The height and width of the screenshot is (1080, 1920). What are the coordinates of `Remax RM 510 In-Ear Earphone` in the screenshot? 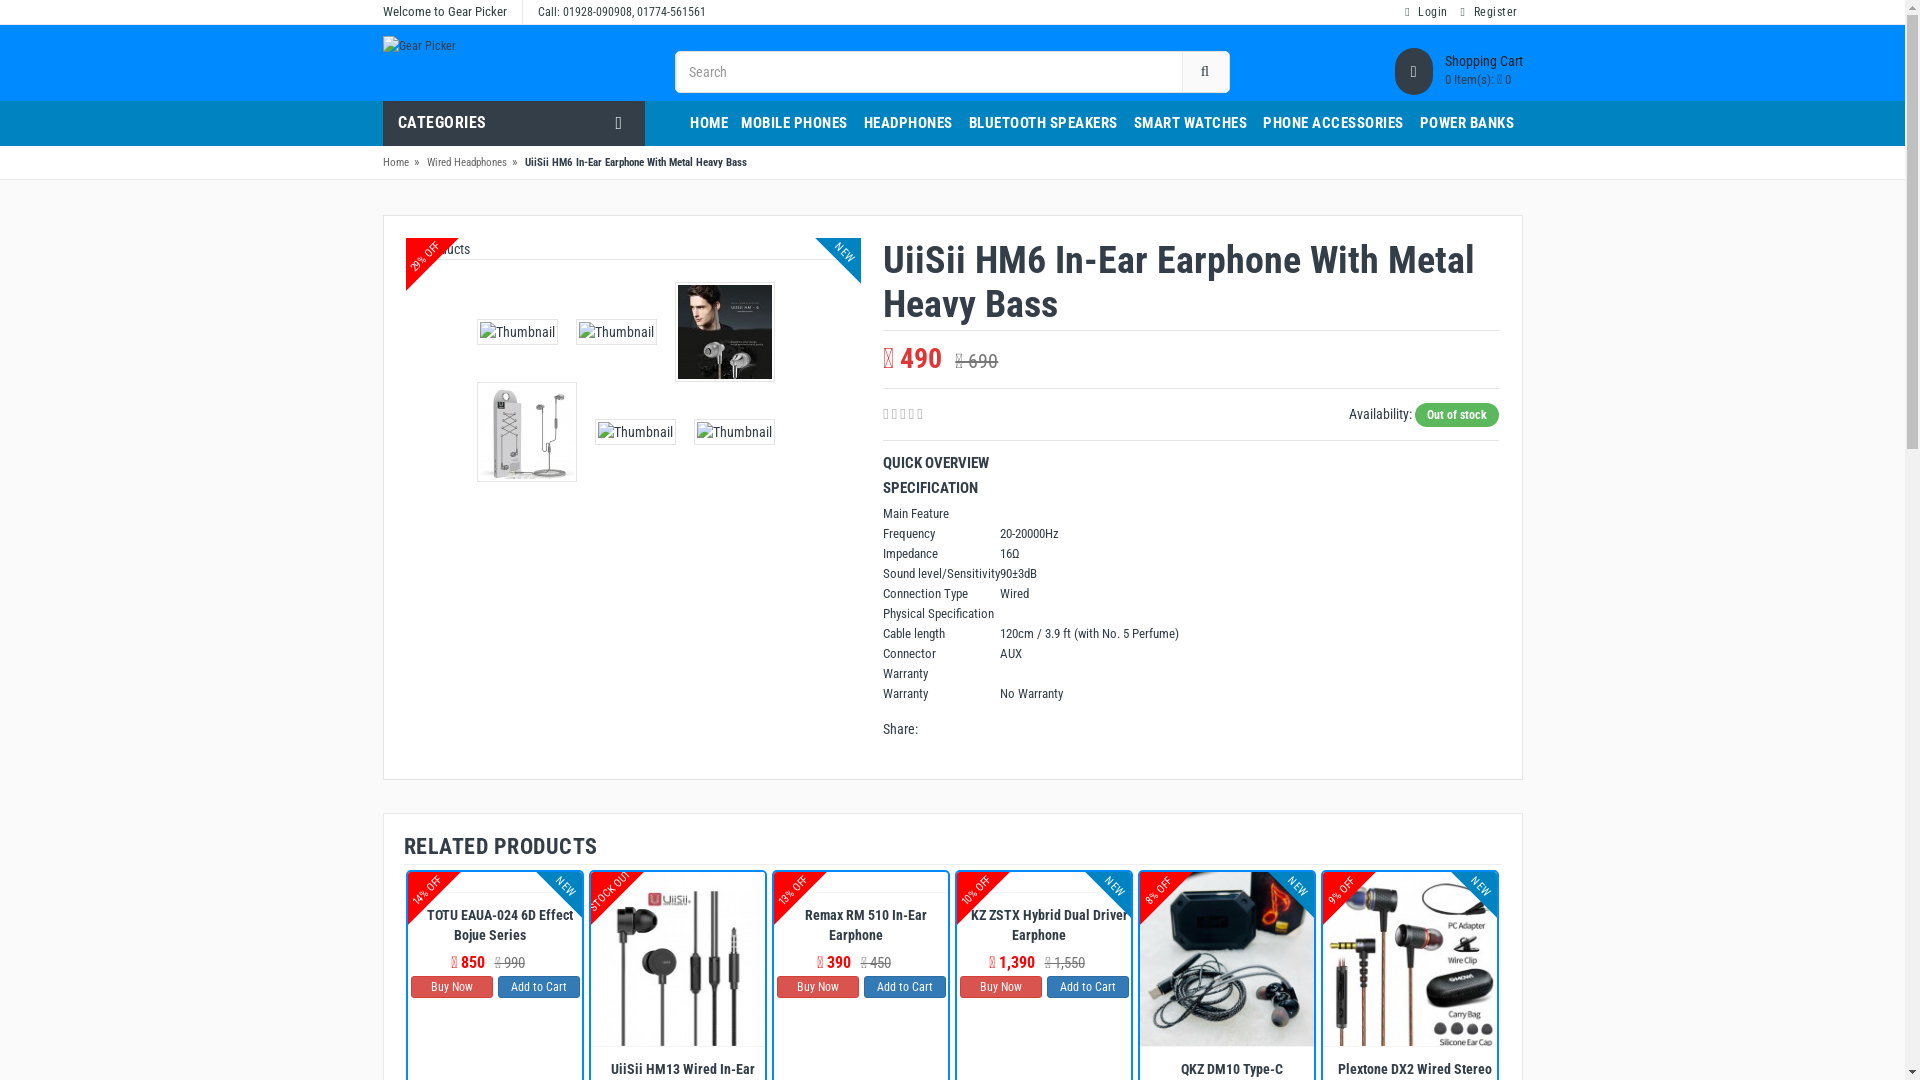 It's located at (861, 924).